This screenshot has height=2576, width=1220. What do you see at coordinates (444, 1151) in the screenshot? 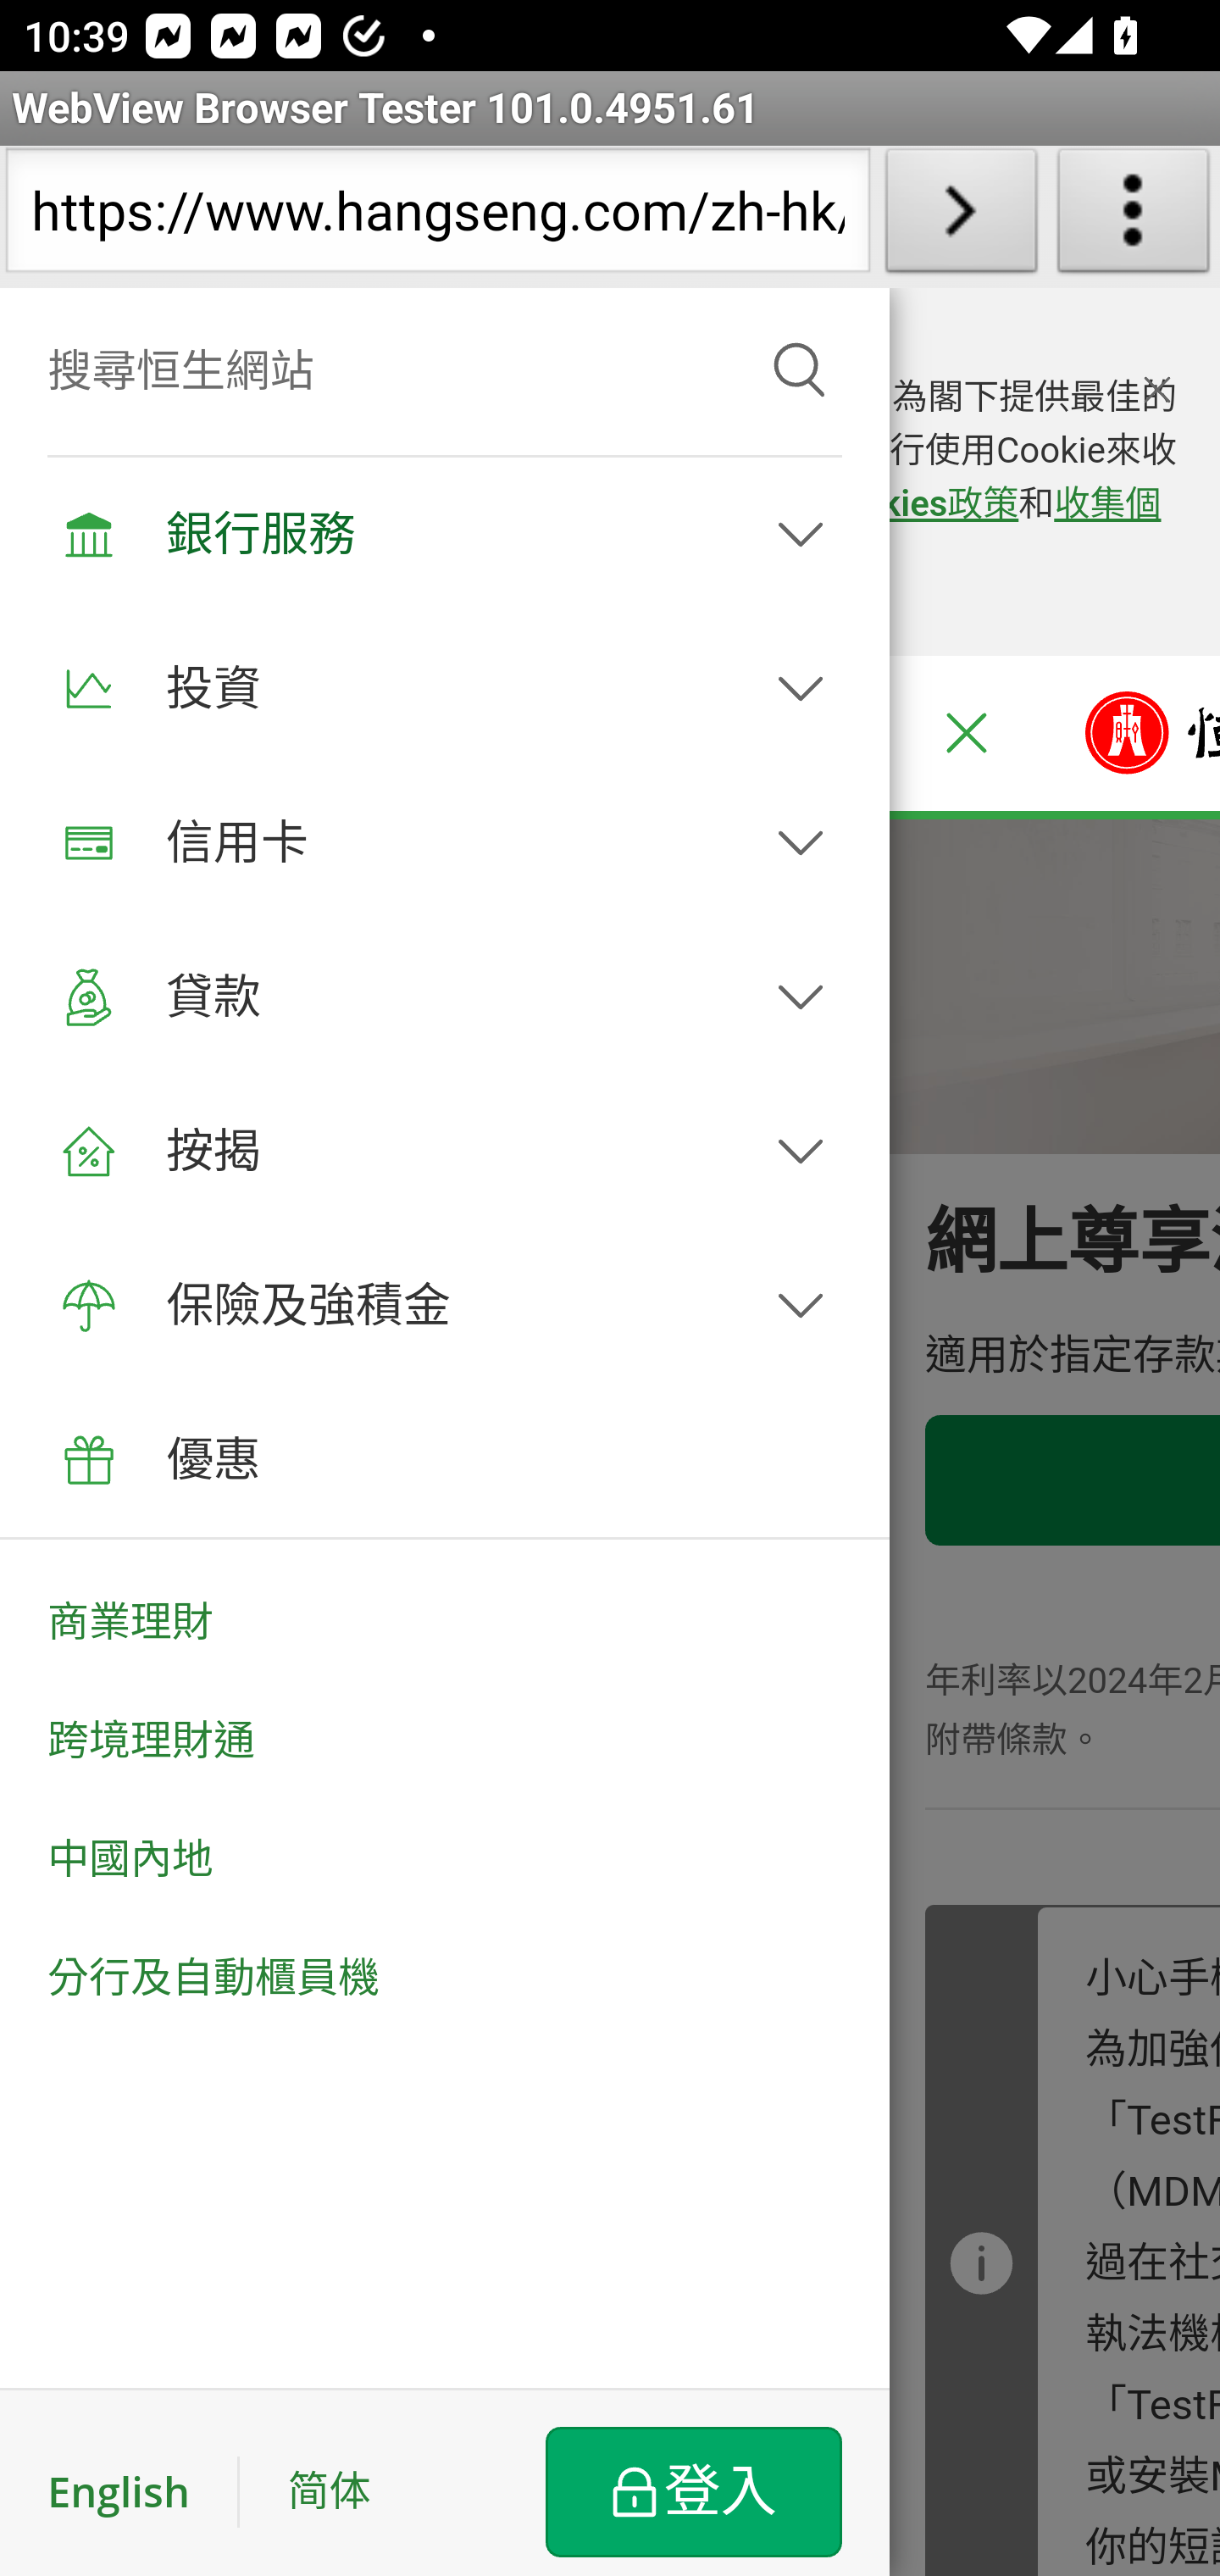
I see `按揭` at bounding box center [444, 1151].